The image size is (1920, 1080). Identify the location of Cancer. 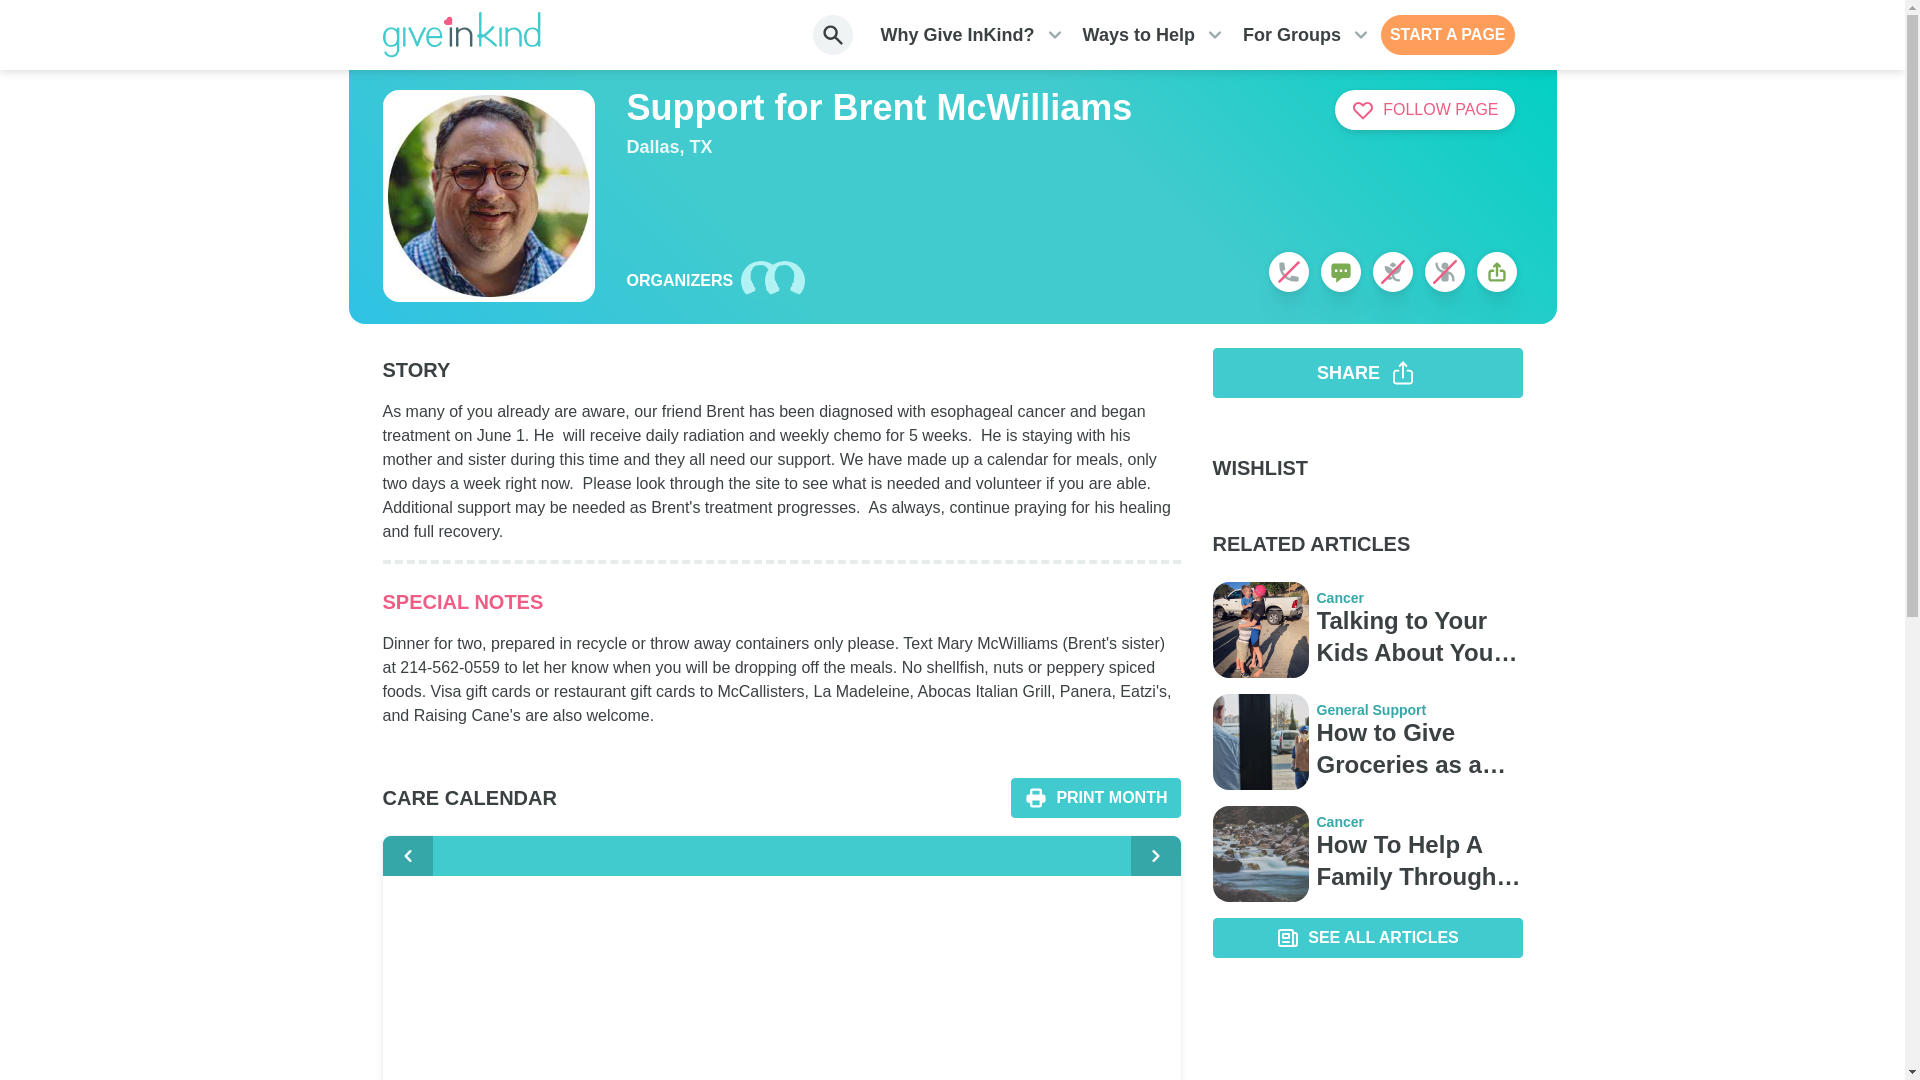
(1418, 822).